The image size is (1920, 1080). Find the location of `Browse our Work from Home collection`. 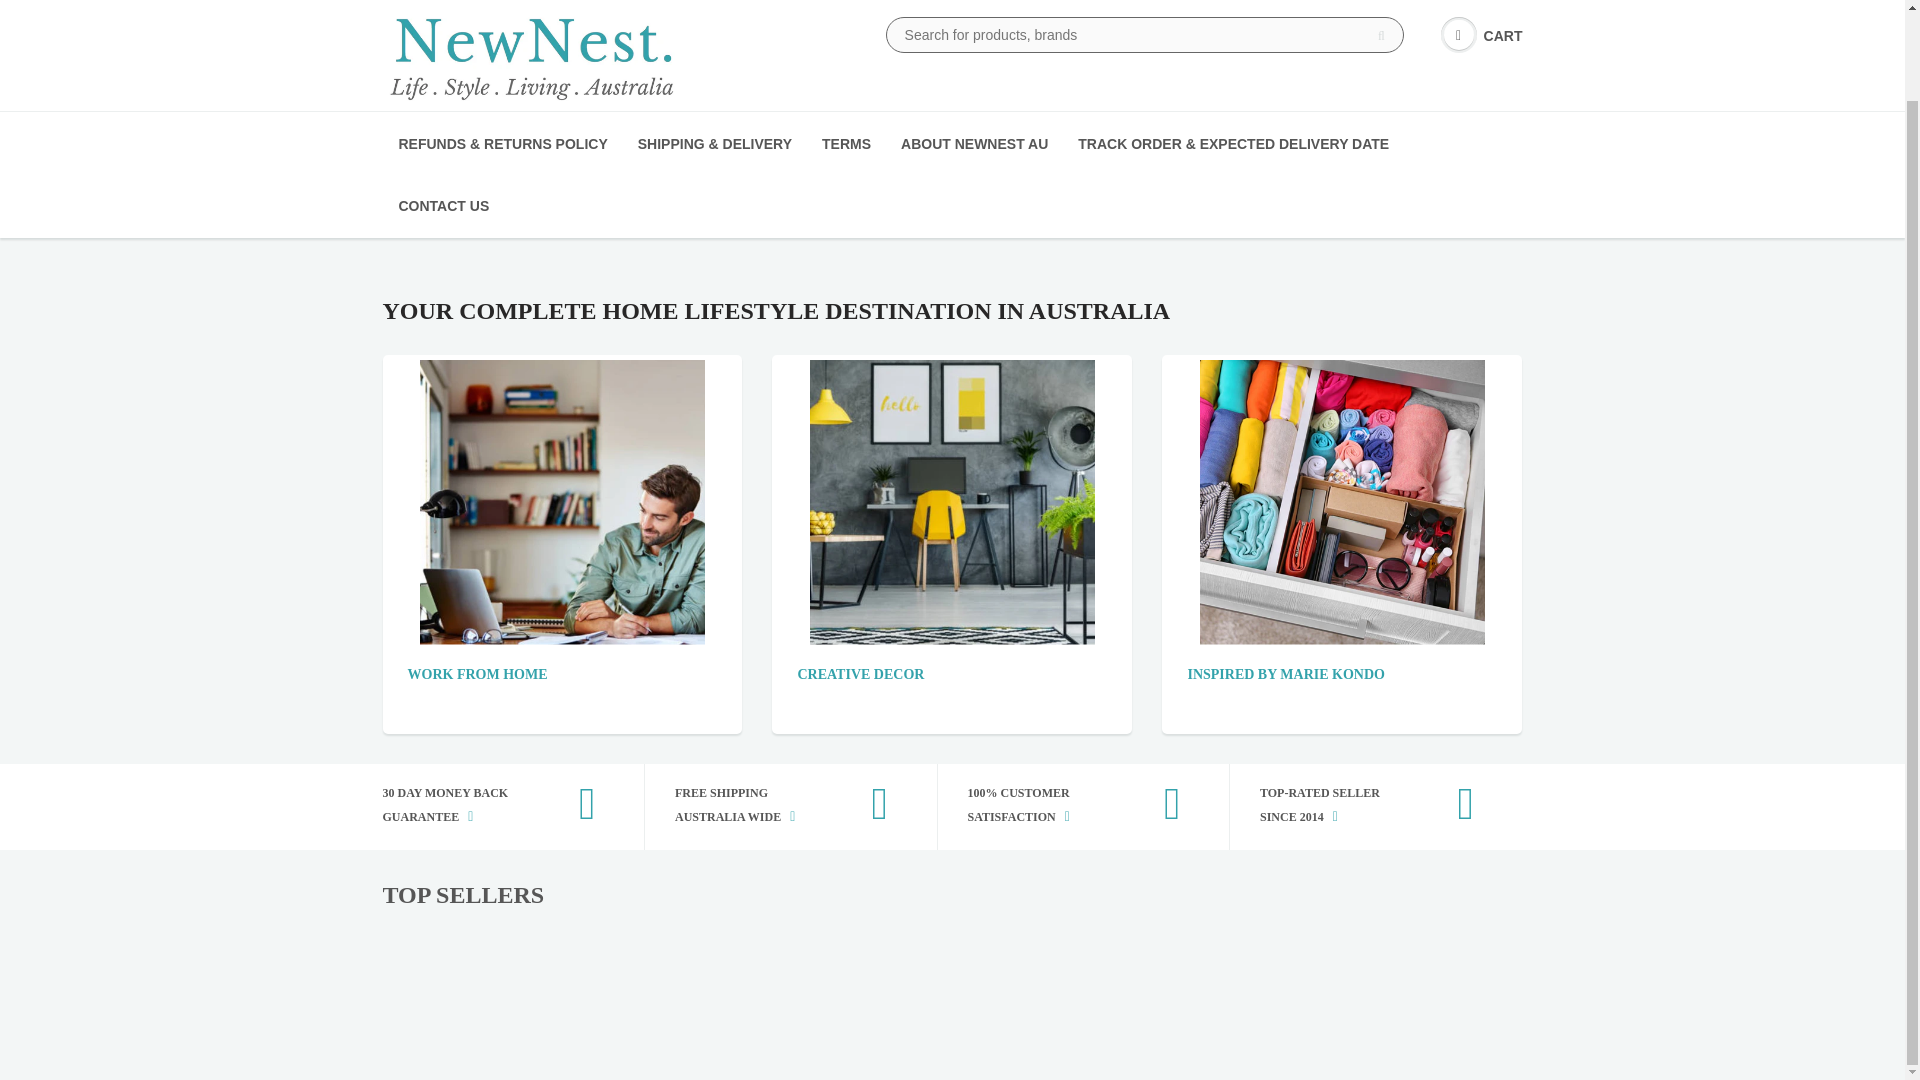

Browse our Work from Home collection is located at coordinates (562, 500).